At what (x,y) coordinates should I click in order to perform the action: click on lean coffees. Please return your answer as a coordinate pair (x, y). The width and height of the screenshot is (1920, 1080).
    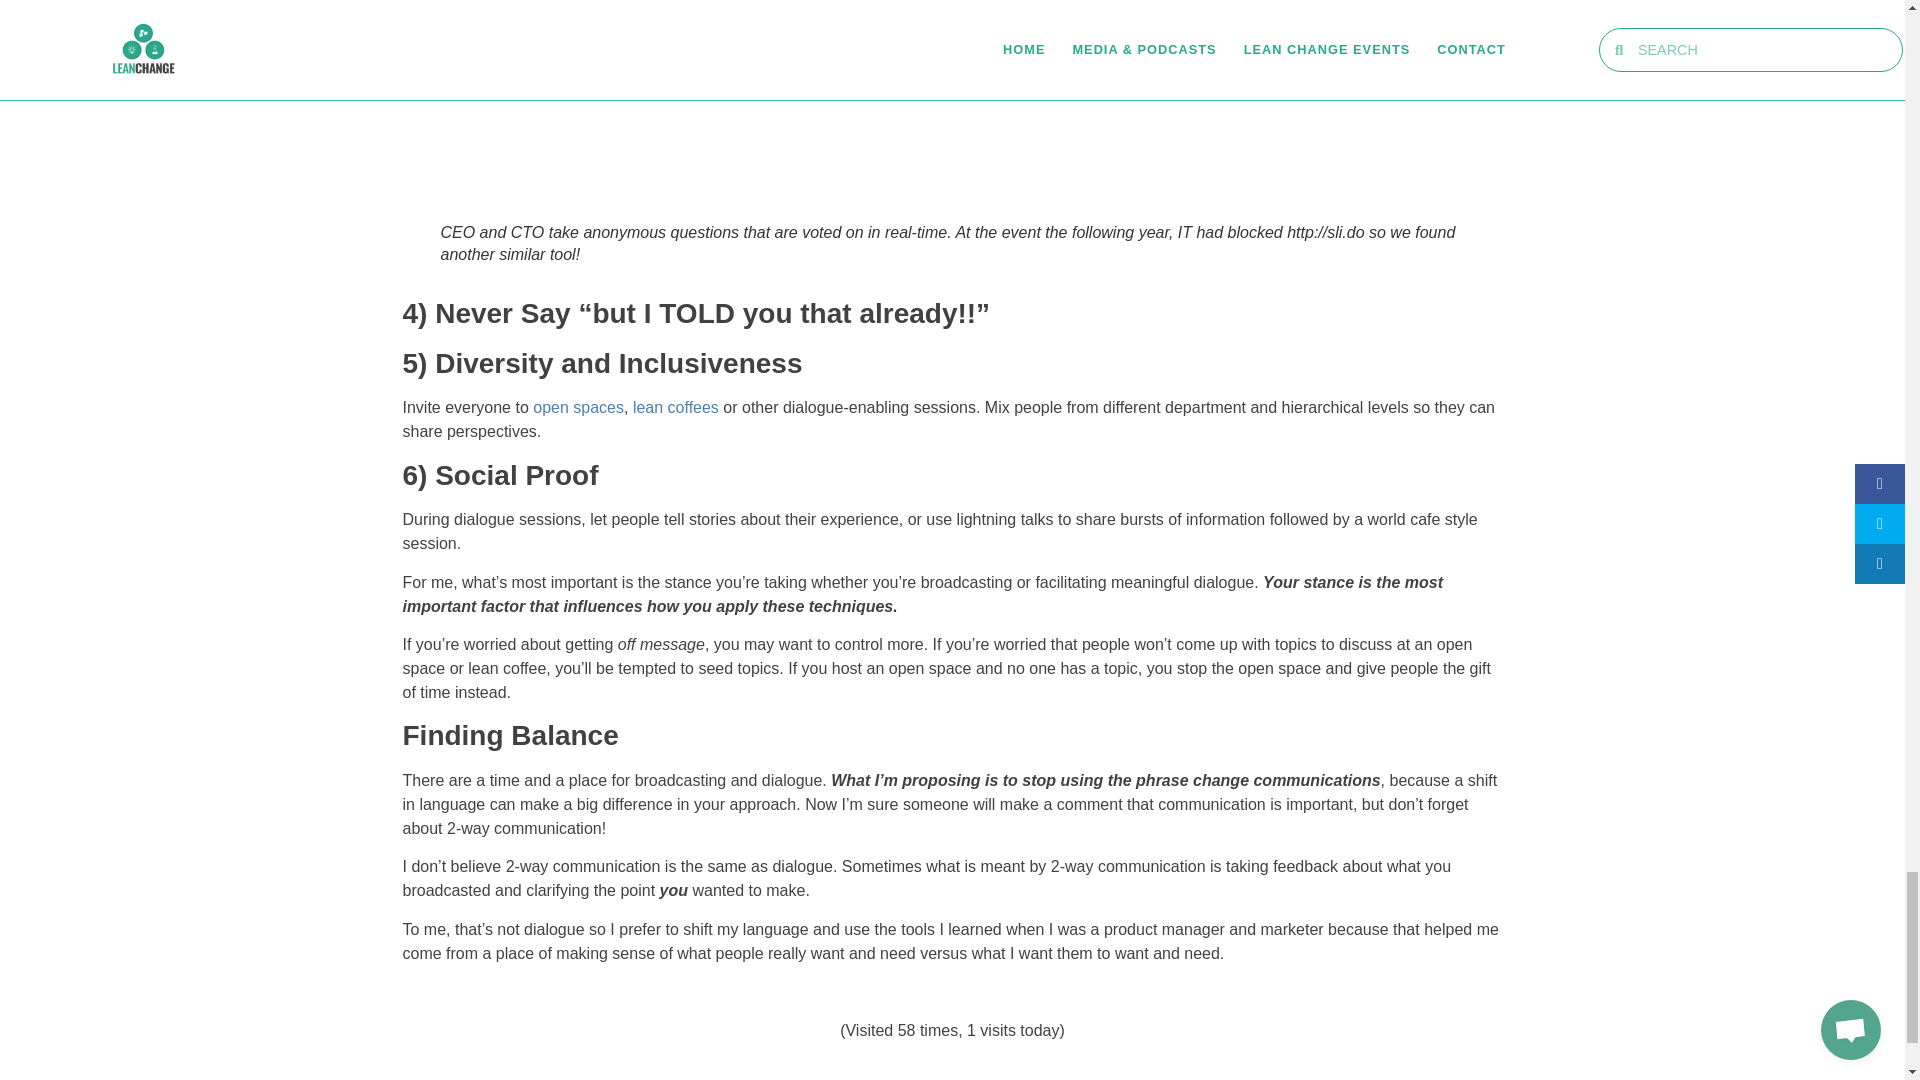
    Looking at the image, I should click on (676, 406).